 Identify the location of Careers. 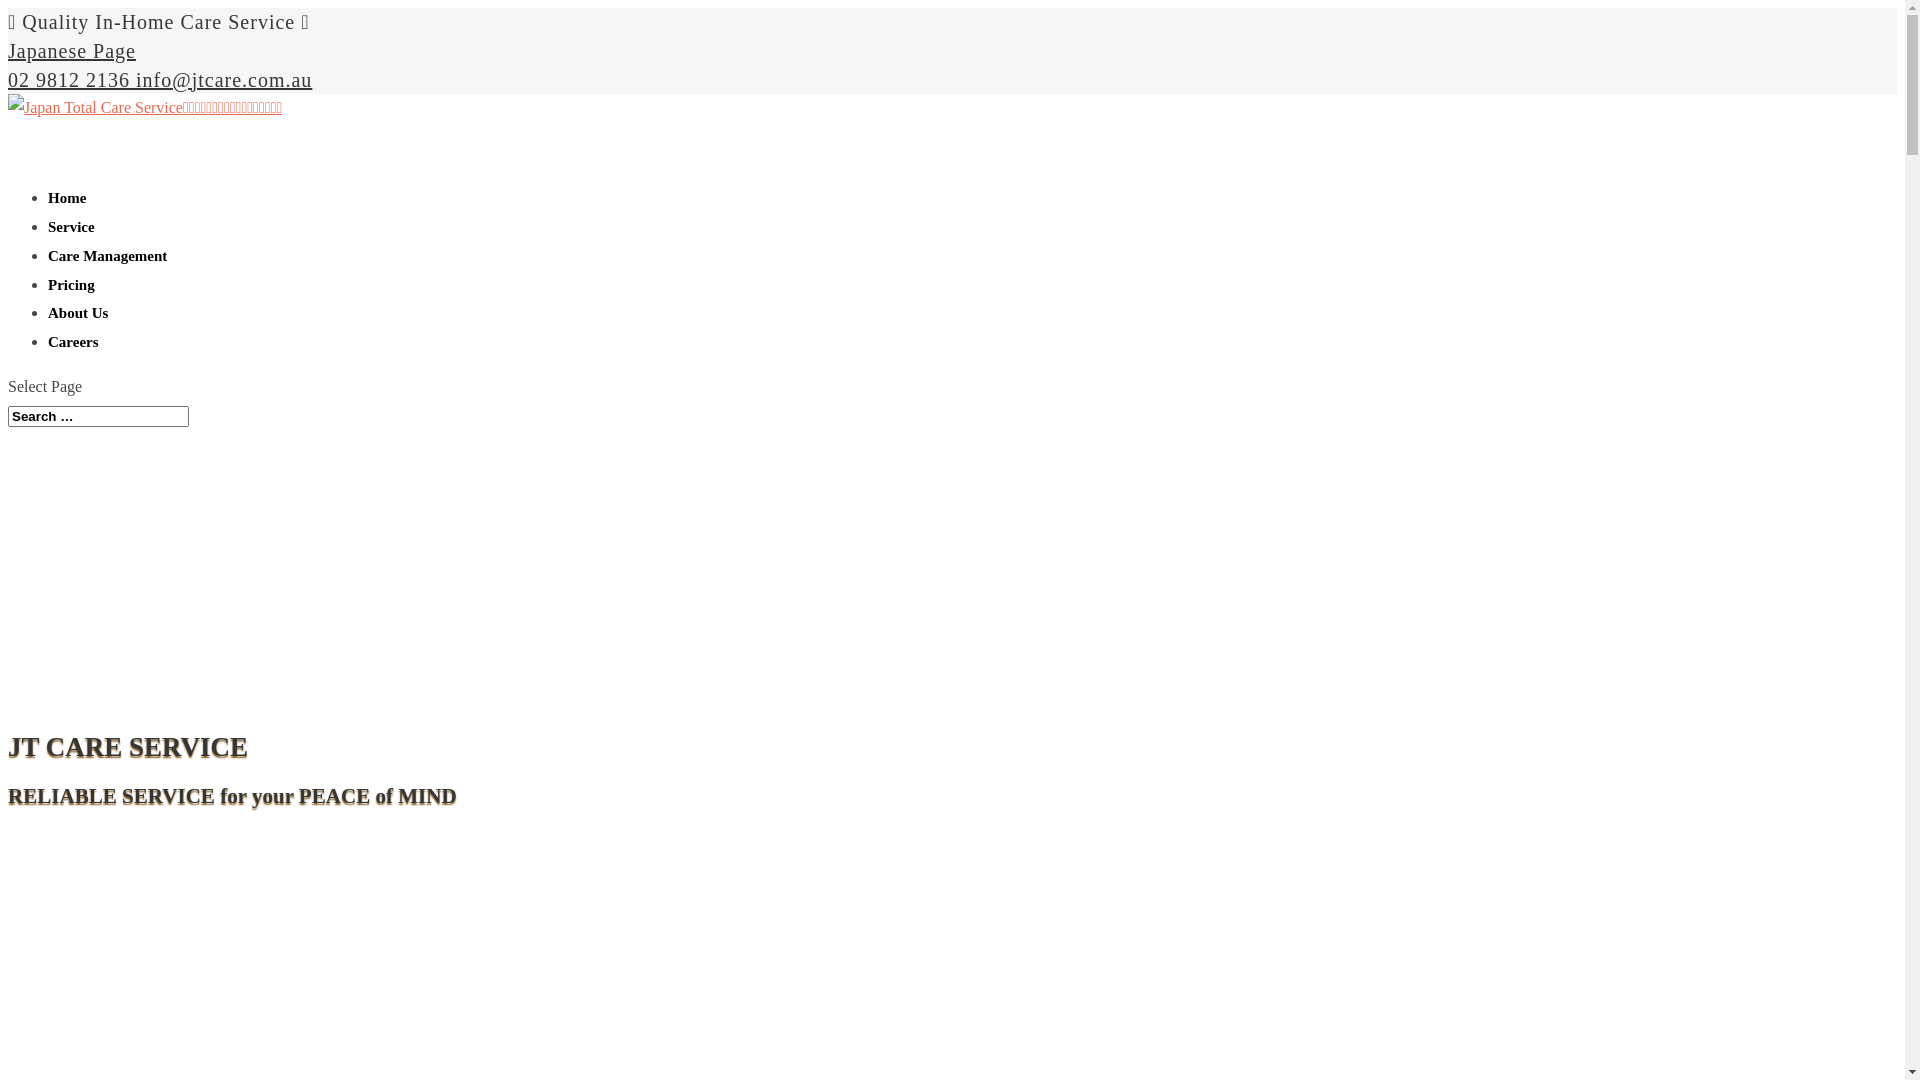
(74, 364).